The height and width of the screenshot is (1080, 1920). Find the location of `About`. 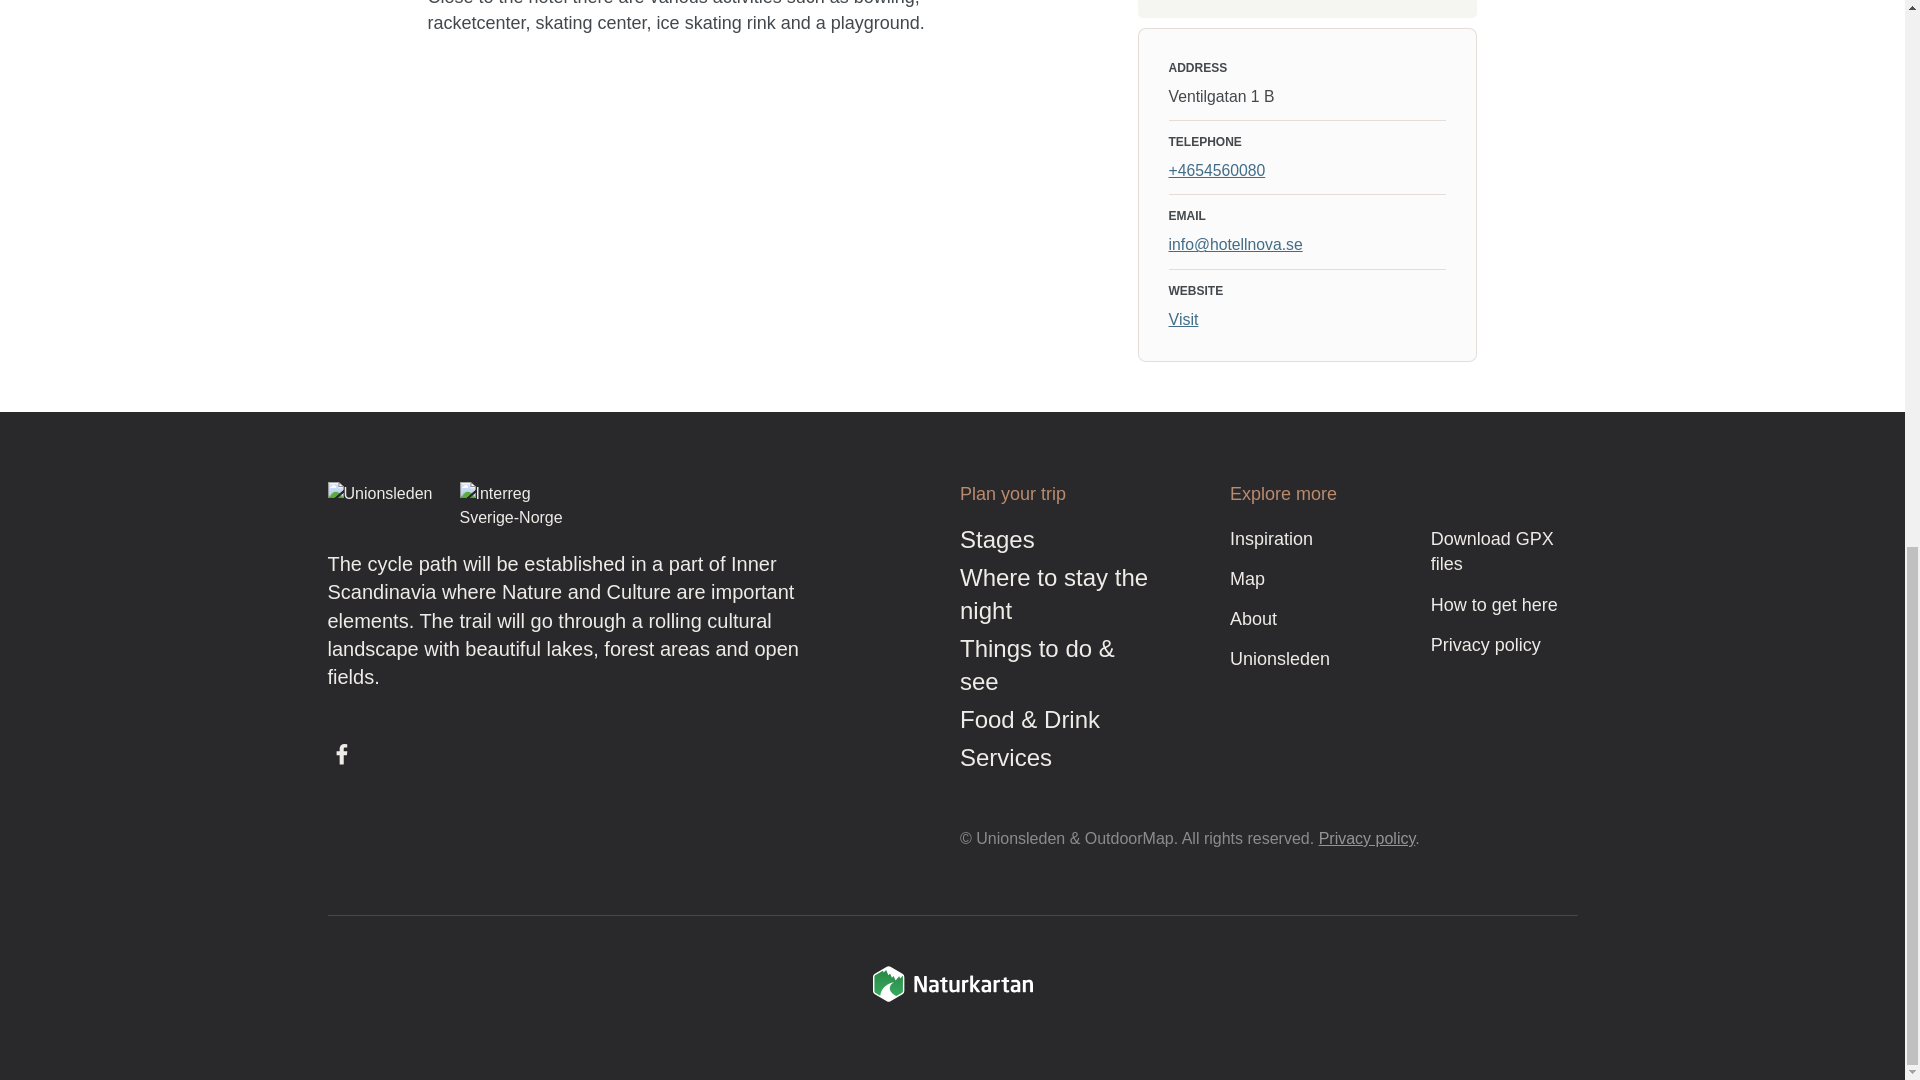

About is located at coordinates (1253, 618).